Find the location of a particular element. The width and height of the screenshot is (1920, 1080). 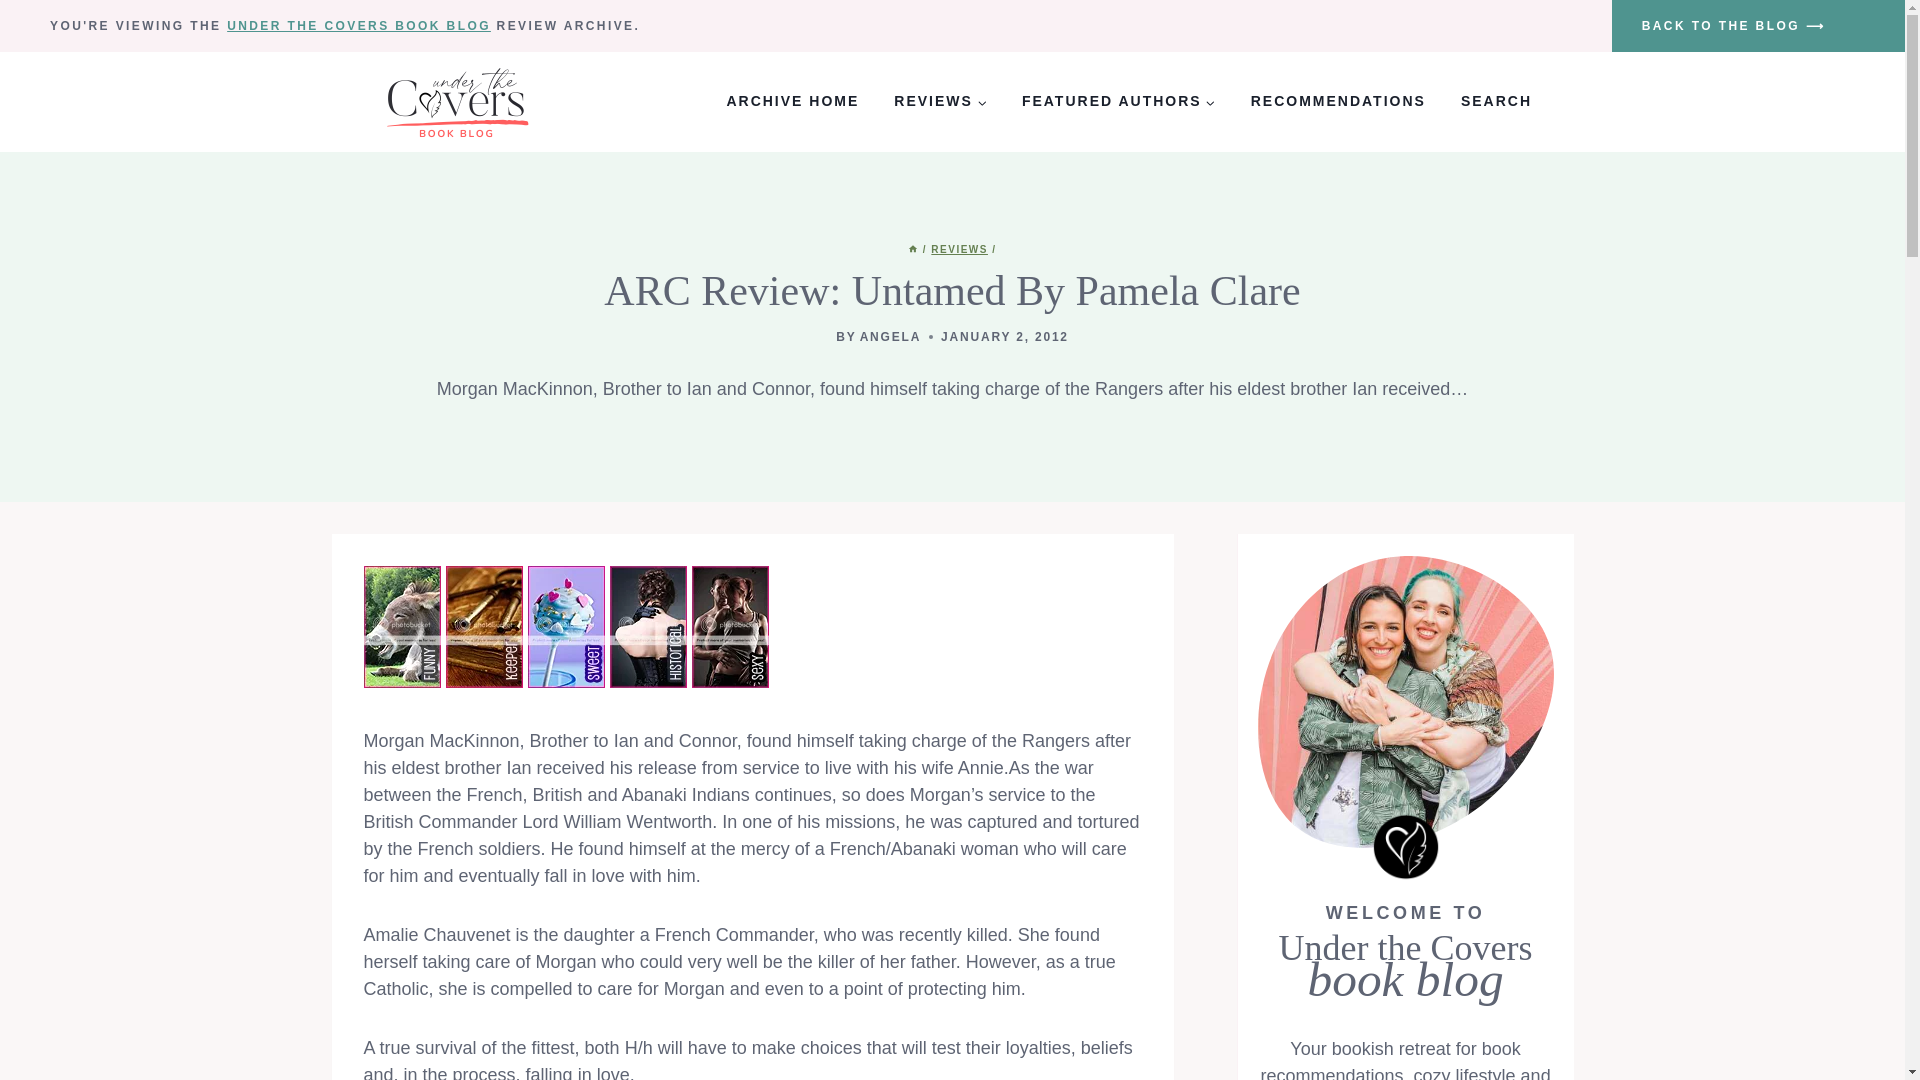

RECOMMENDATIONS is located at coordinates (1338, 102).